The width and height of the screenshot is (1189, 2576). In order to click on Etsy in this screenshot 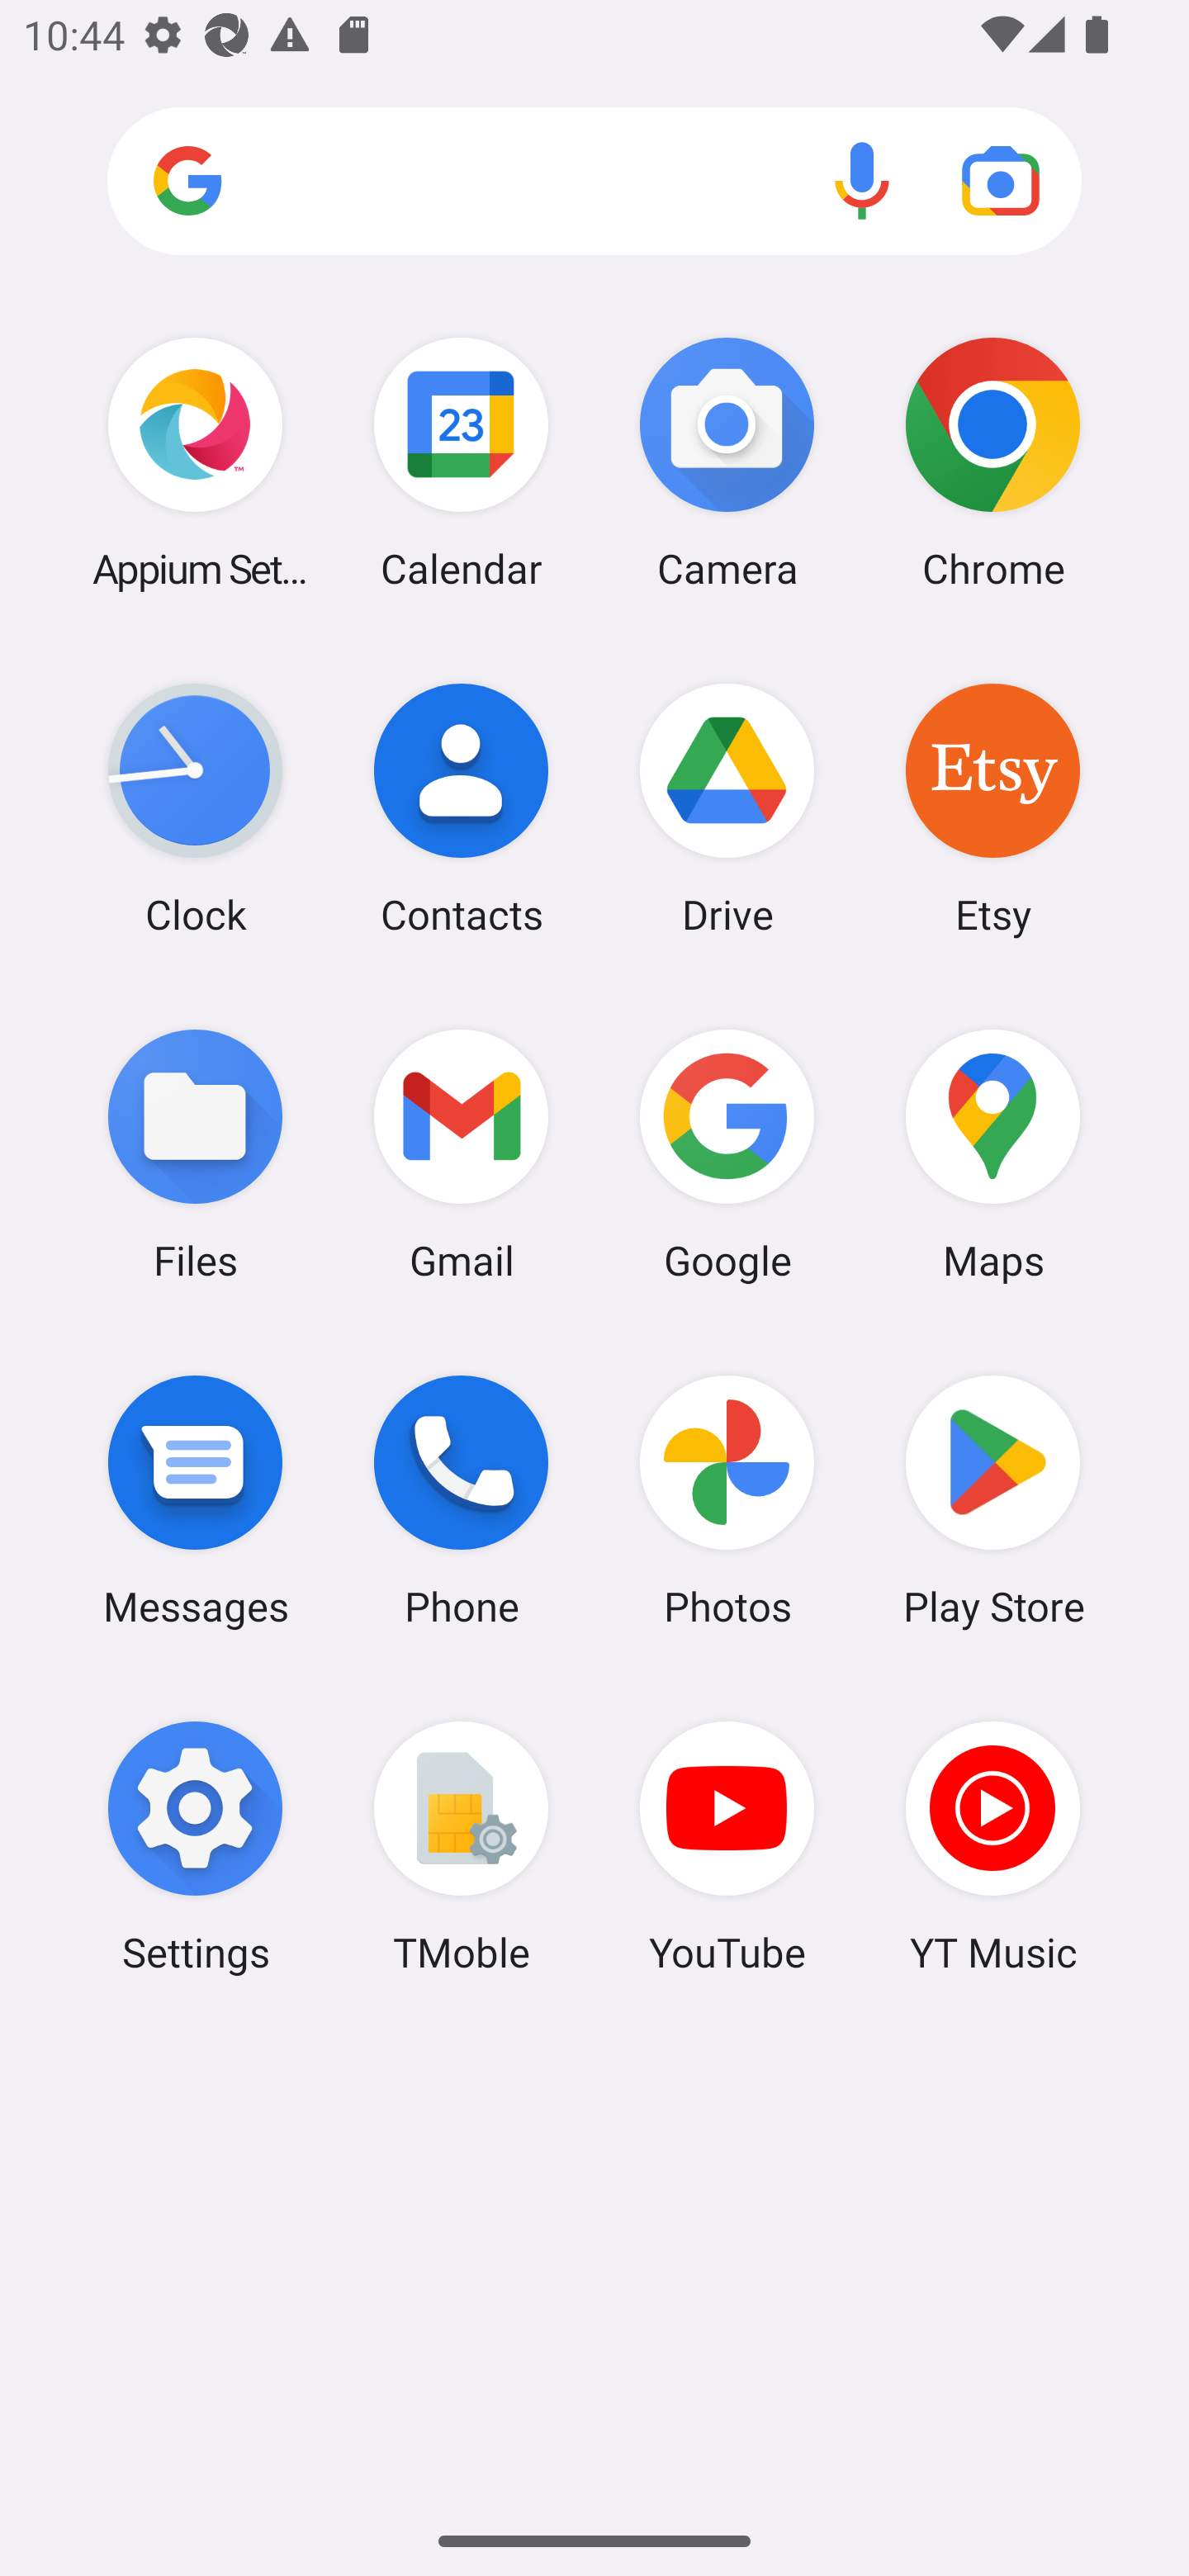, I will do `click(992, 808)`.